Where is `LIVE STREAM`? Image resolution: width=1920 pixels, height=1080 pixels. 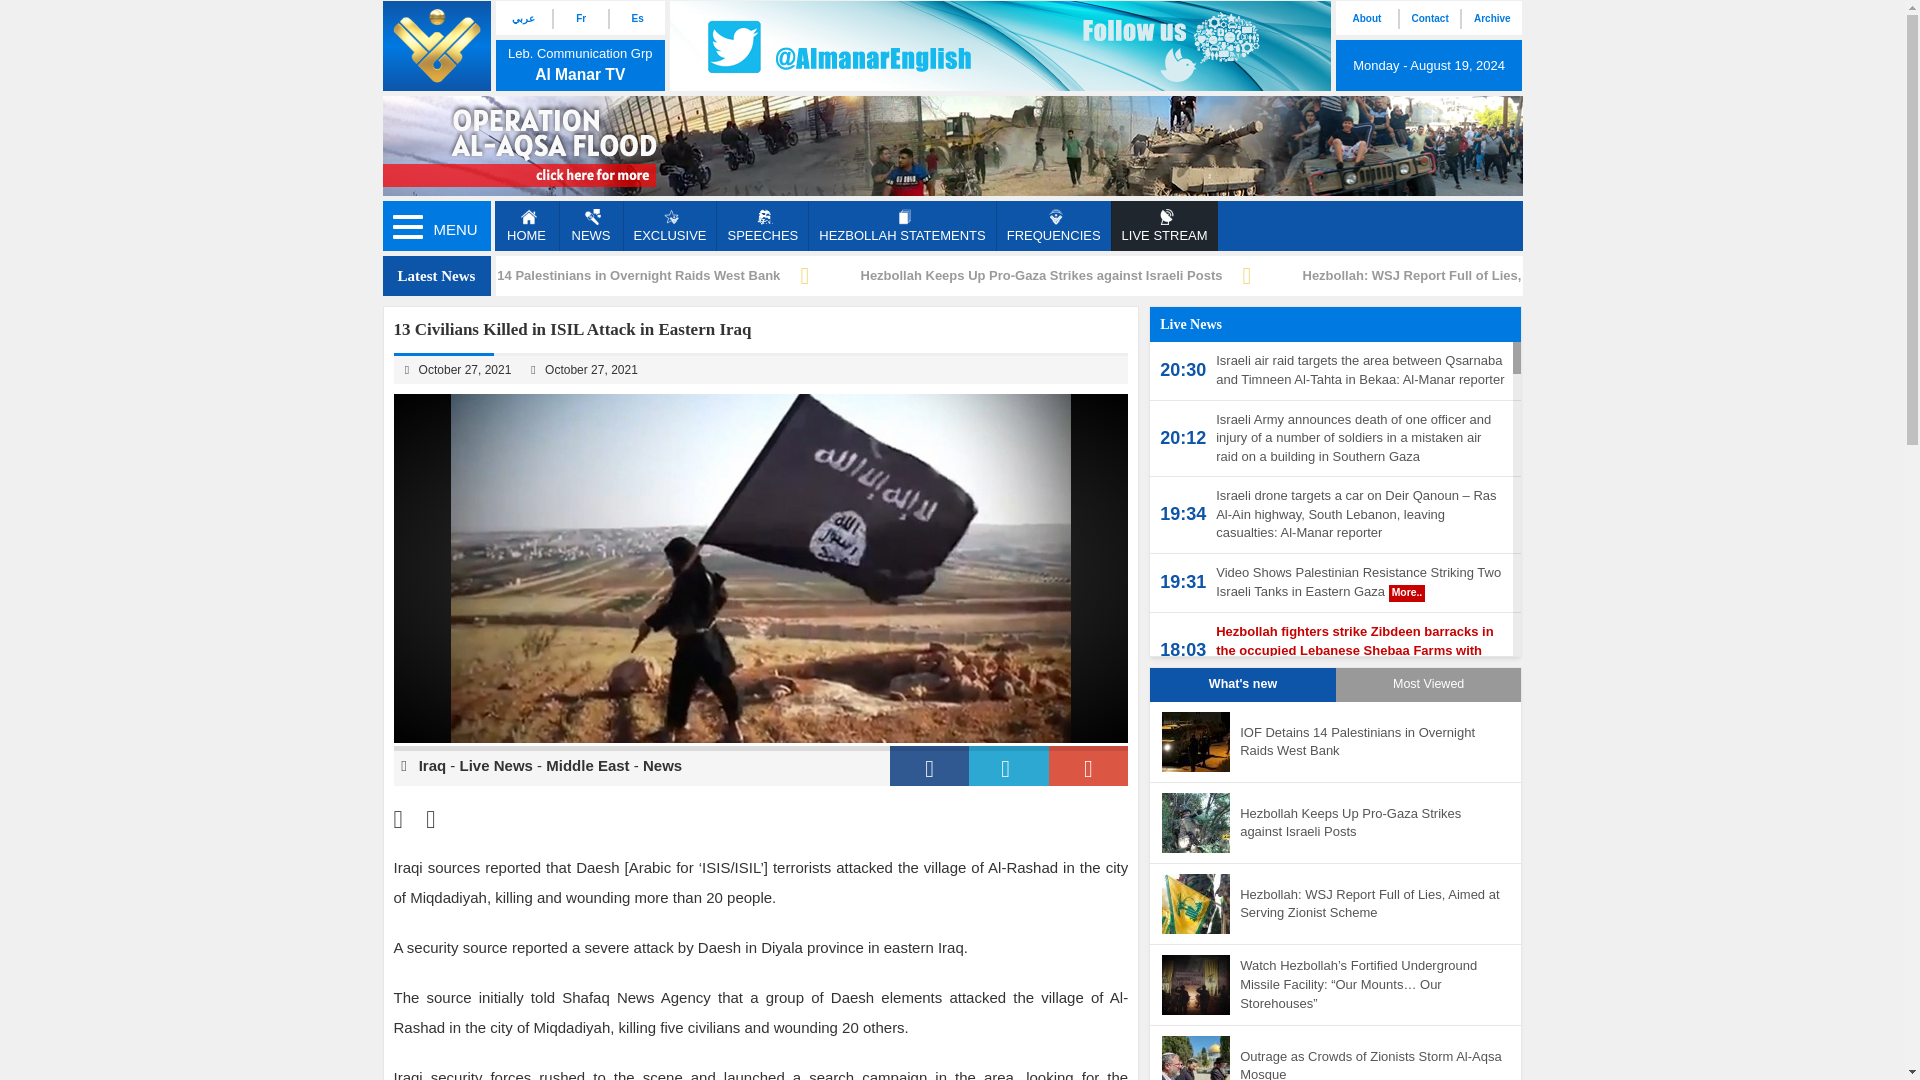 LIVE STREAM is located at coordinates (1164, 225).